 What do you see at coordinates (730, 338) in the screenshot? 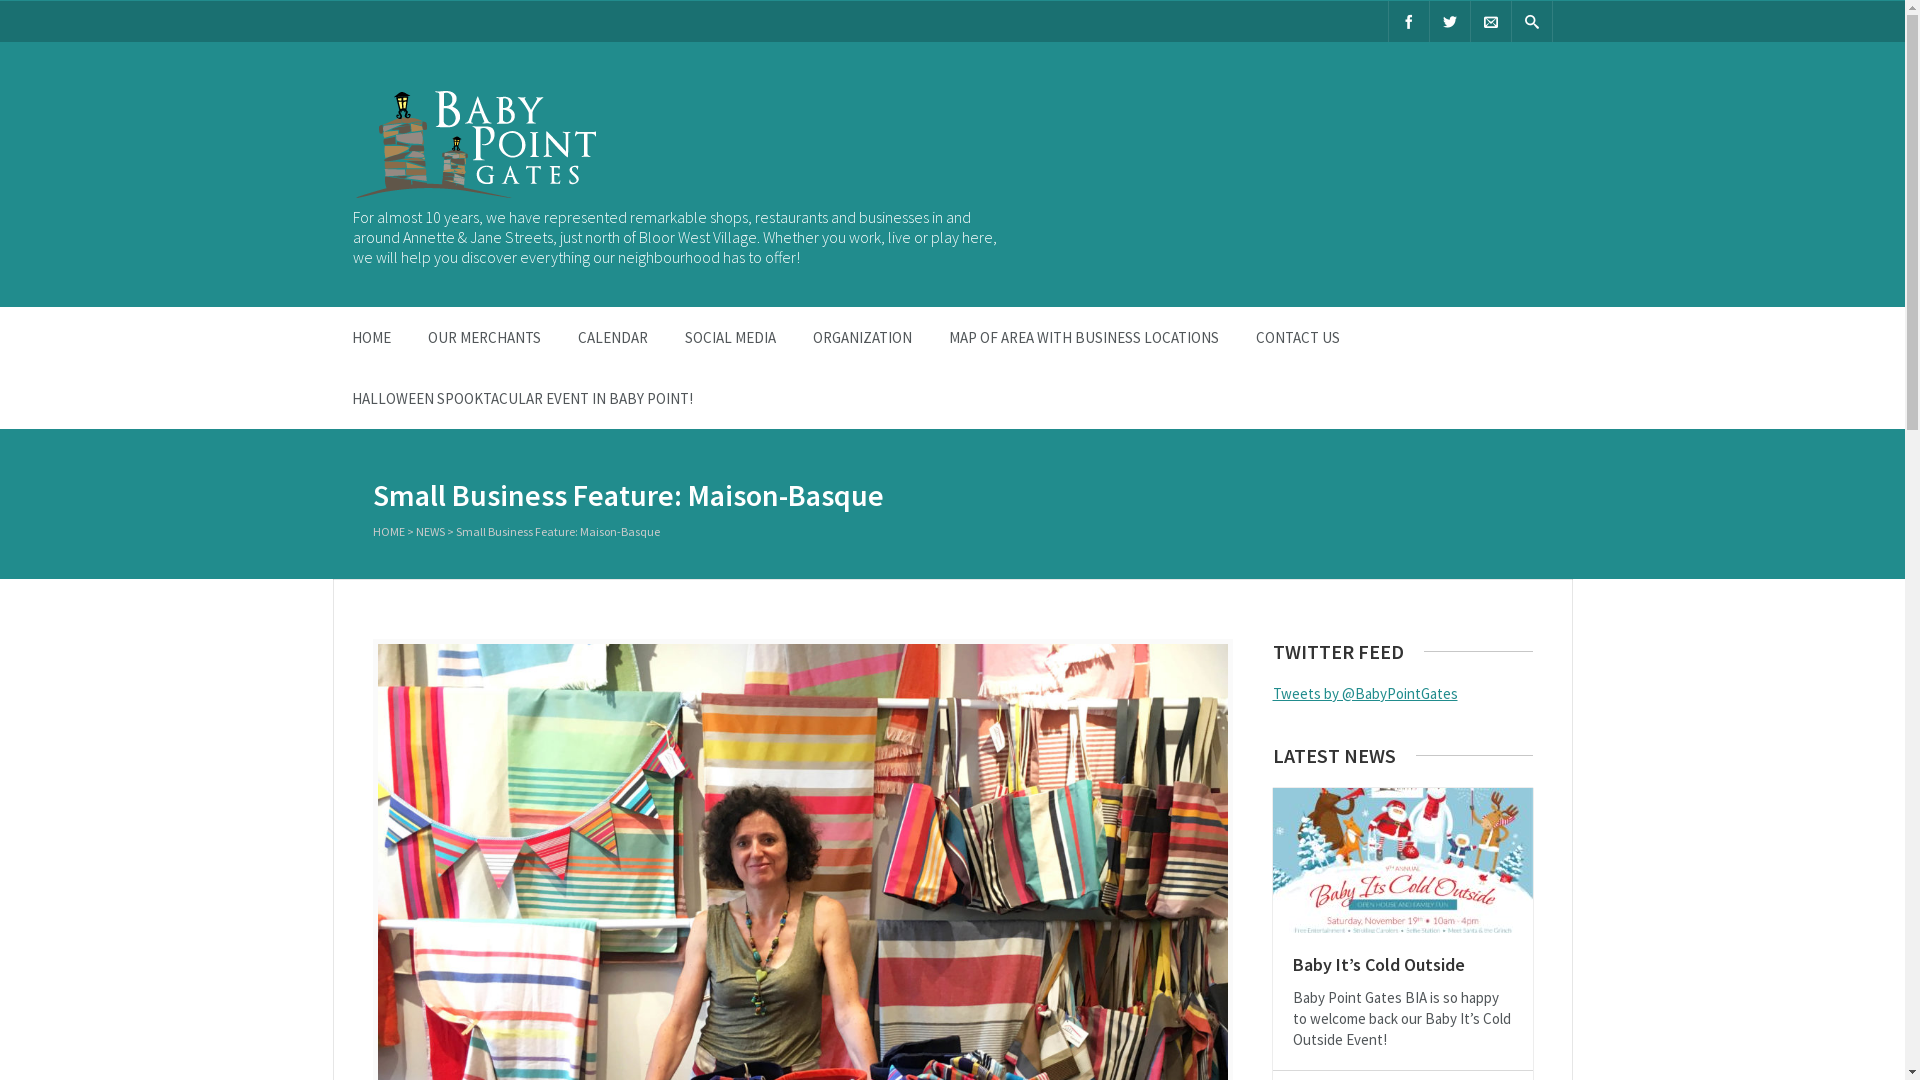
I see `SOCIAL MEDIA` at bounding box center [730, 338].